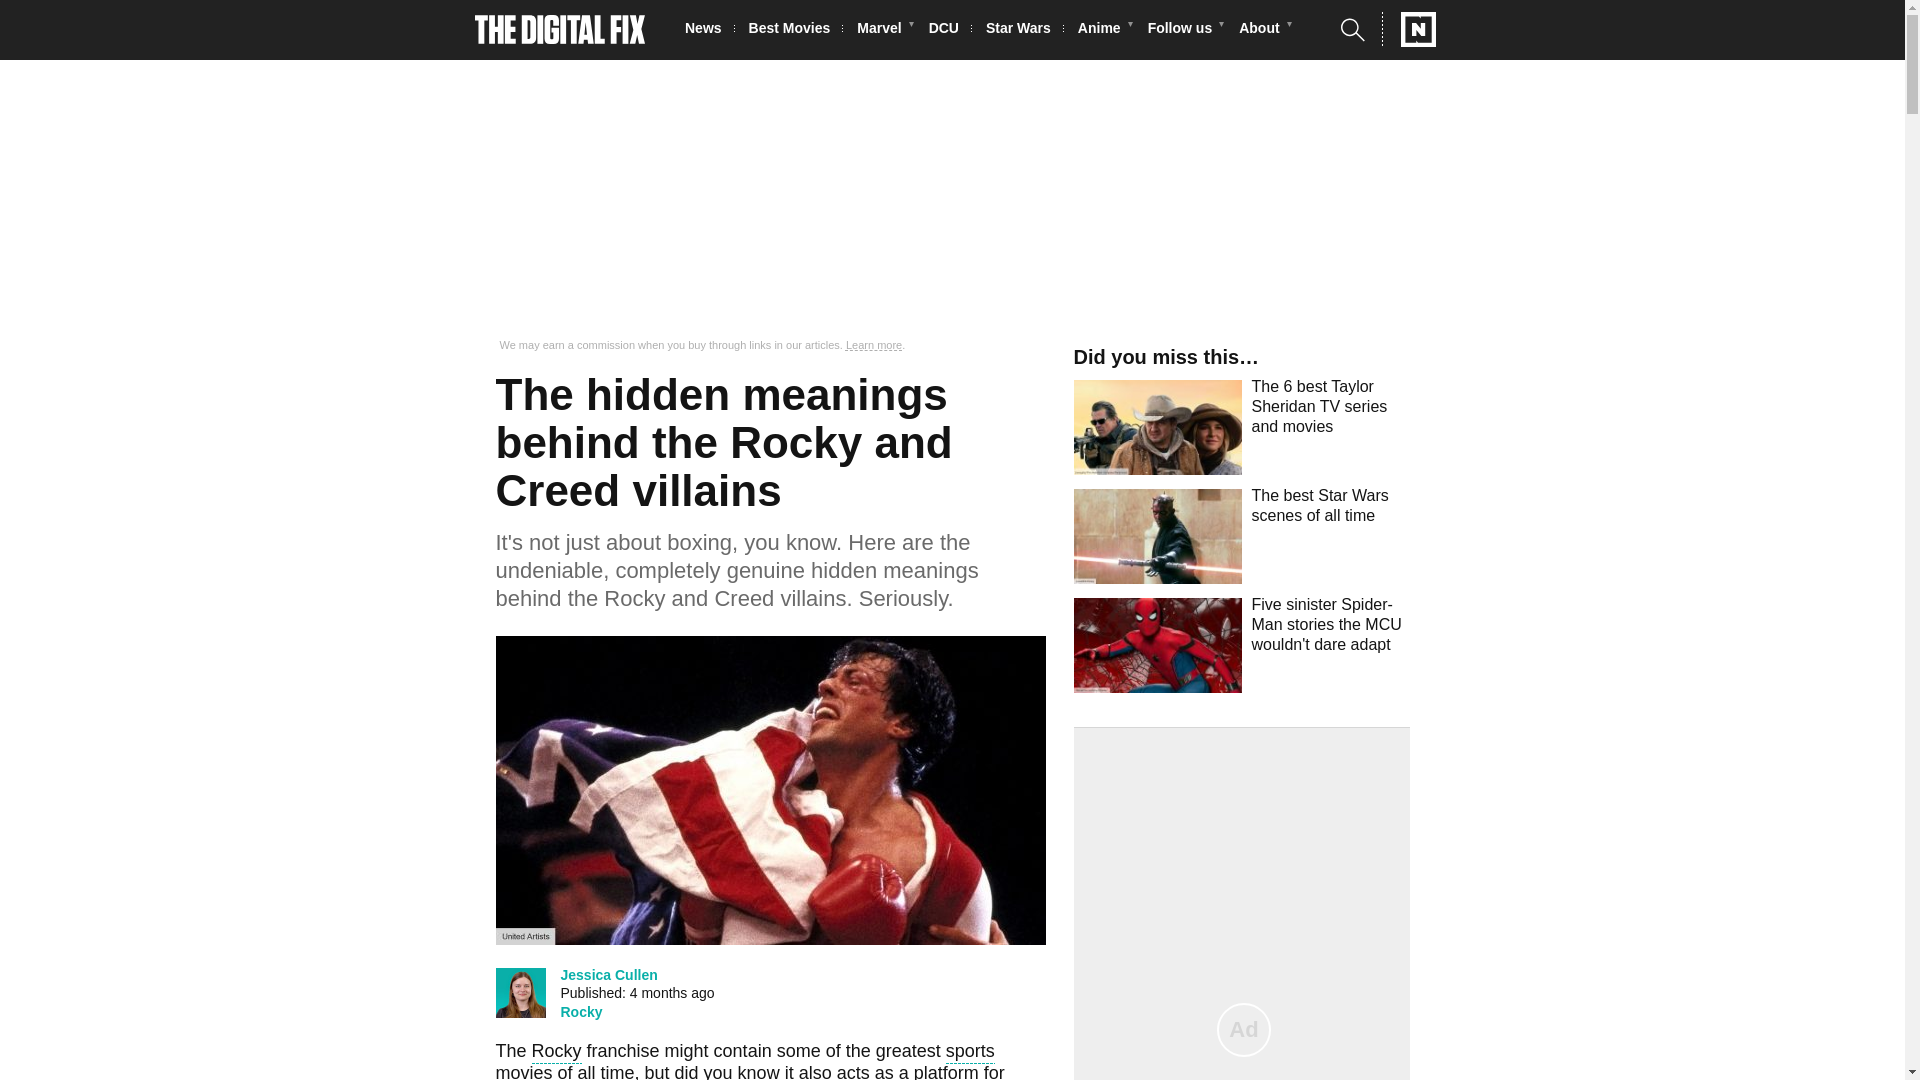 The height and width of the screenshot is (1080, 1920). What do you see at coordinates (608, 974) in the screenshot?
I see `Jessica Cullen` at bounding box center [608, 974].